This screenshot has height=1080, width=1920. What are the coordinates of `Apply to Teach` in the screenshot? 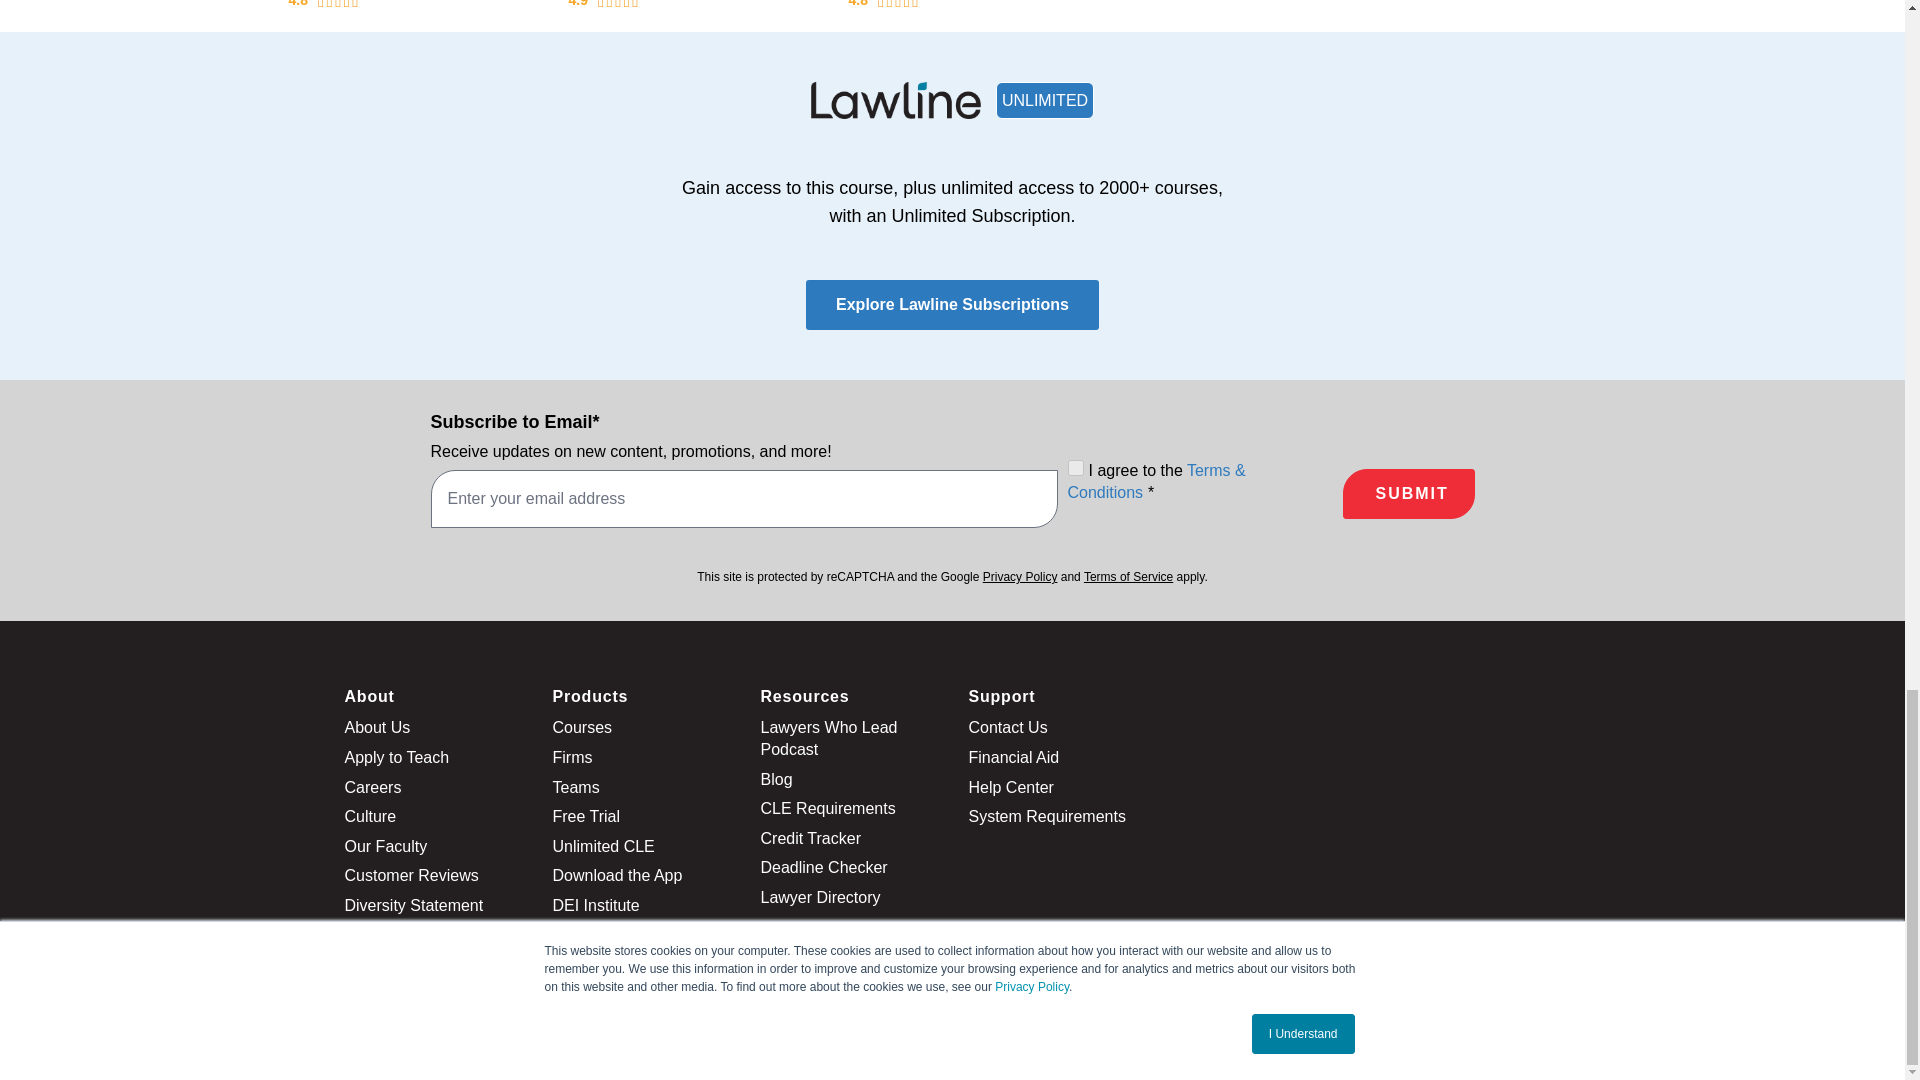 It's located at (396, 757).